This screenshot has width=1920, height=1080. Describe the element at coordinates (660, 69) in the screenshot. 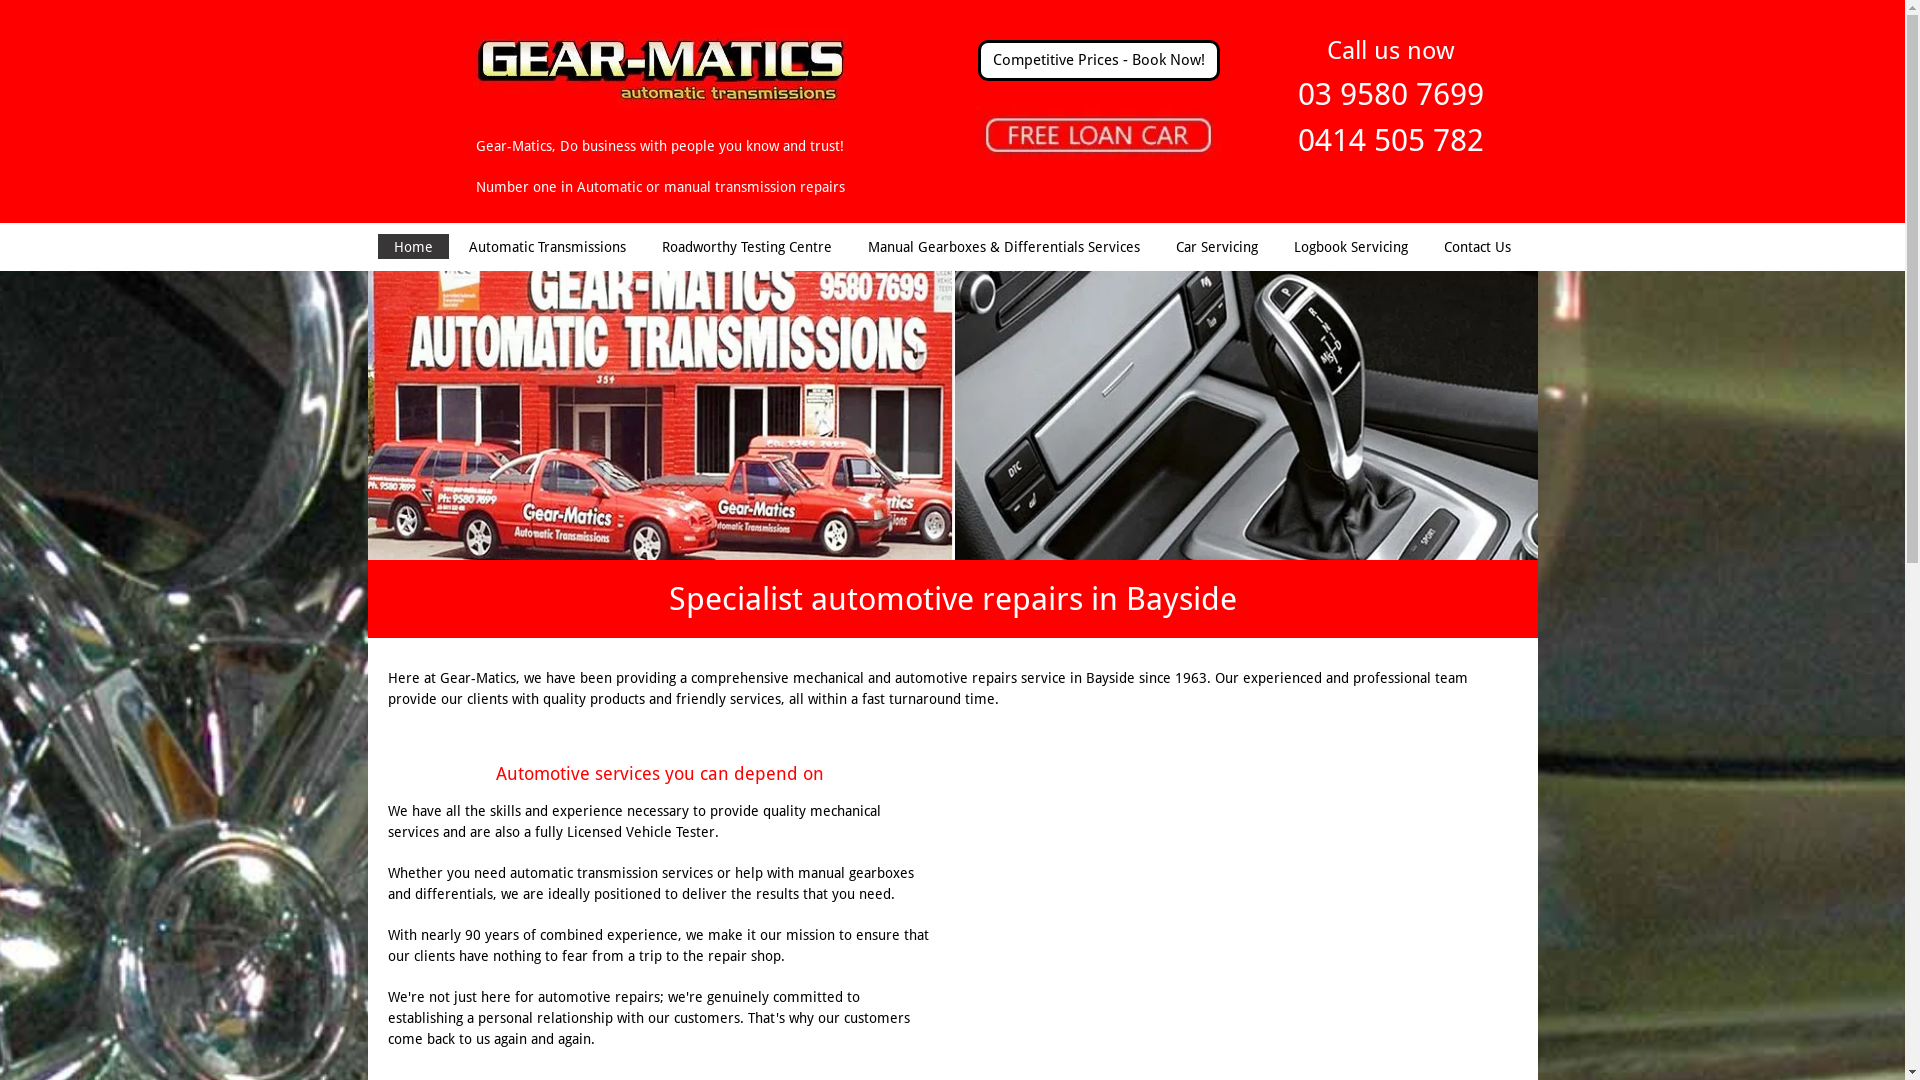

I see `gear matics business logo` at that location.